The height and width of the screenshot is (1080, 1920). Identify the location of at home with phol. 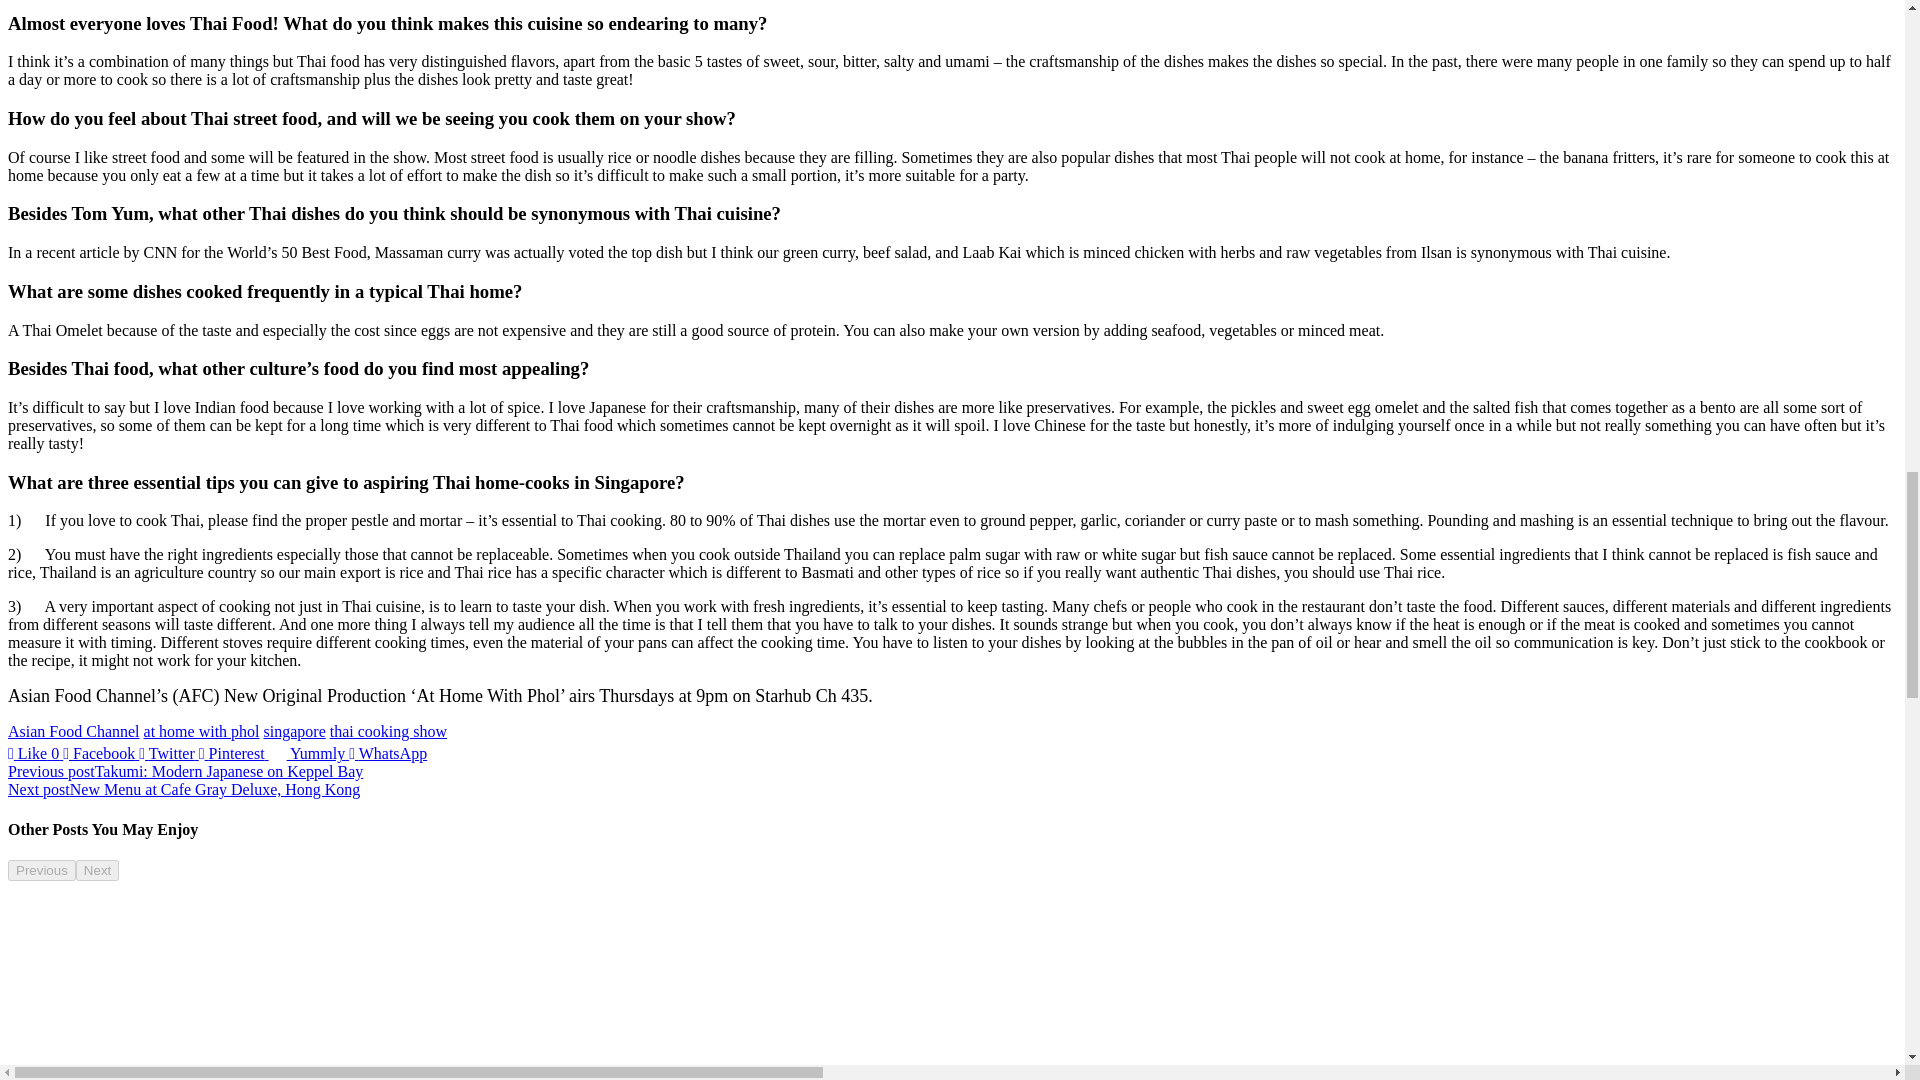
(202, 730).